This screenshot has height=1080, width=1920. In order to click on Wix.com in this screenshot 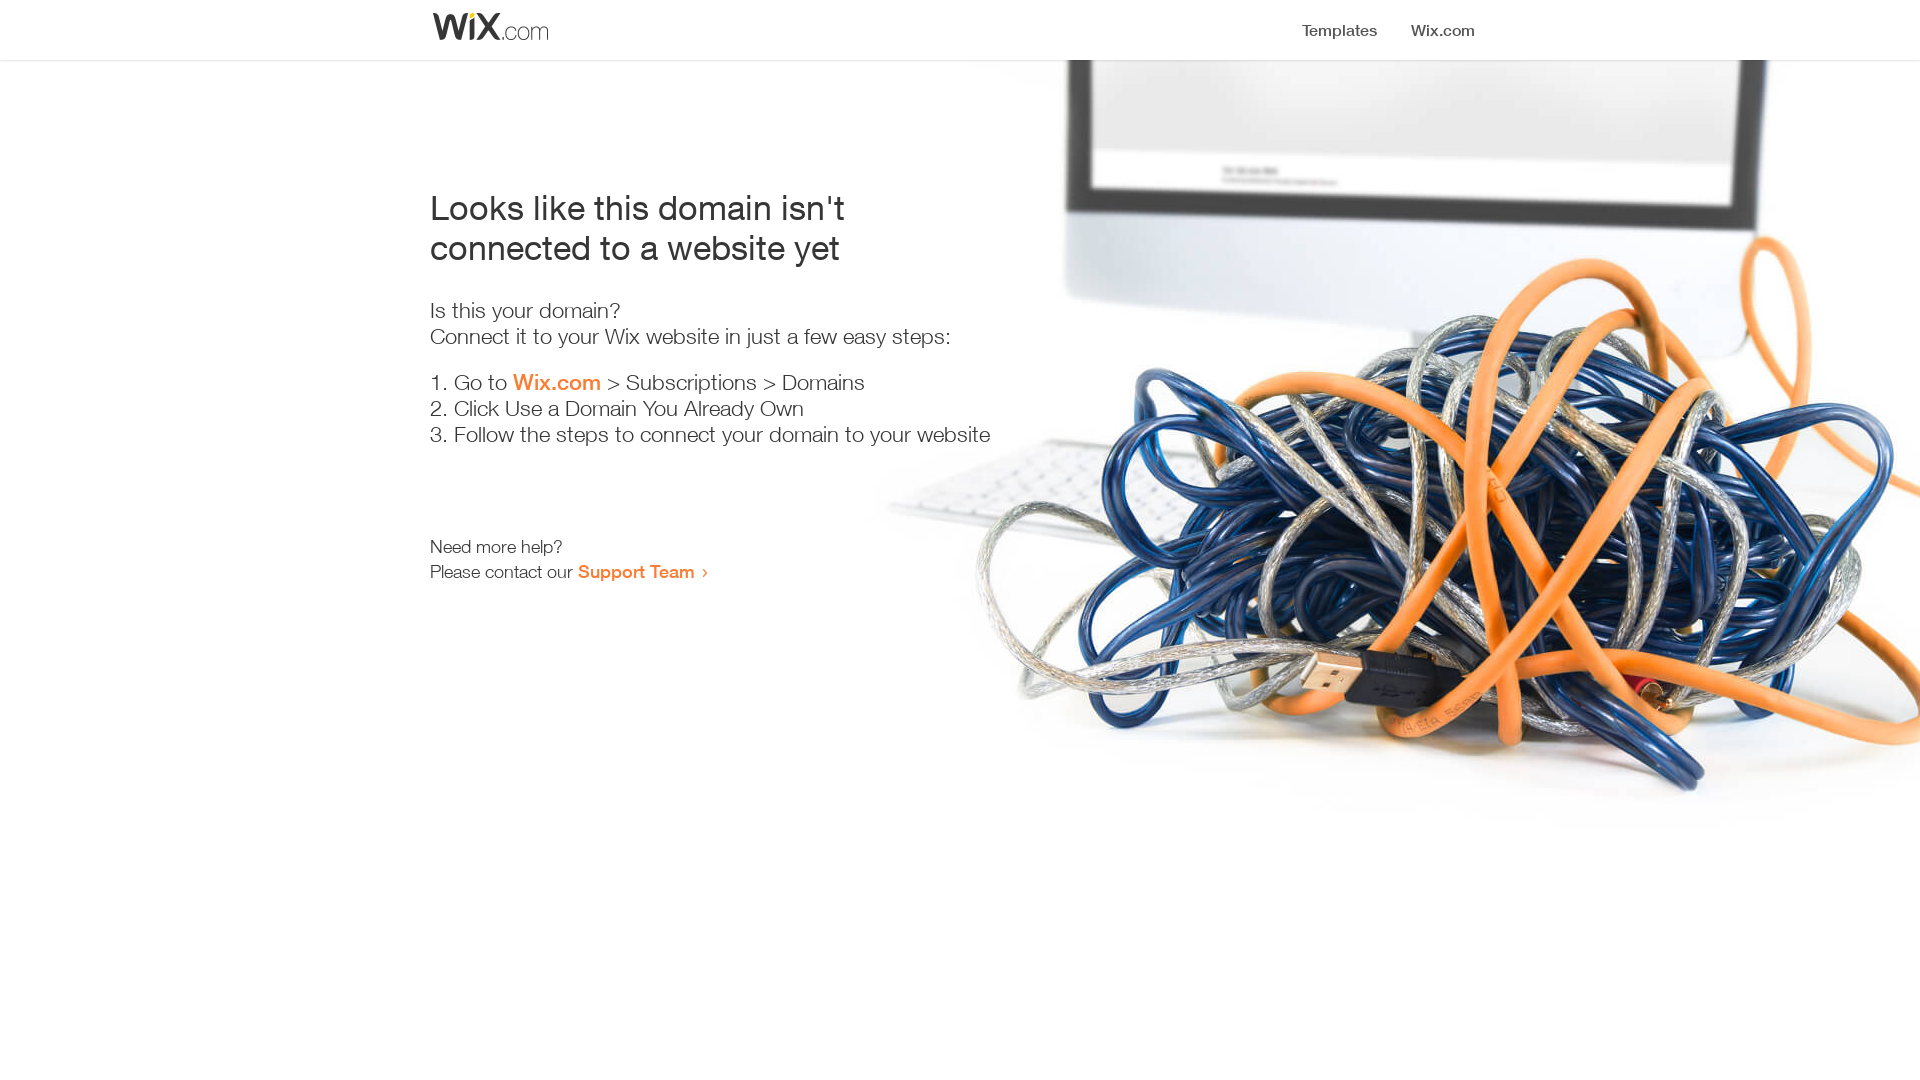, I will do `click(557, 382)`.